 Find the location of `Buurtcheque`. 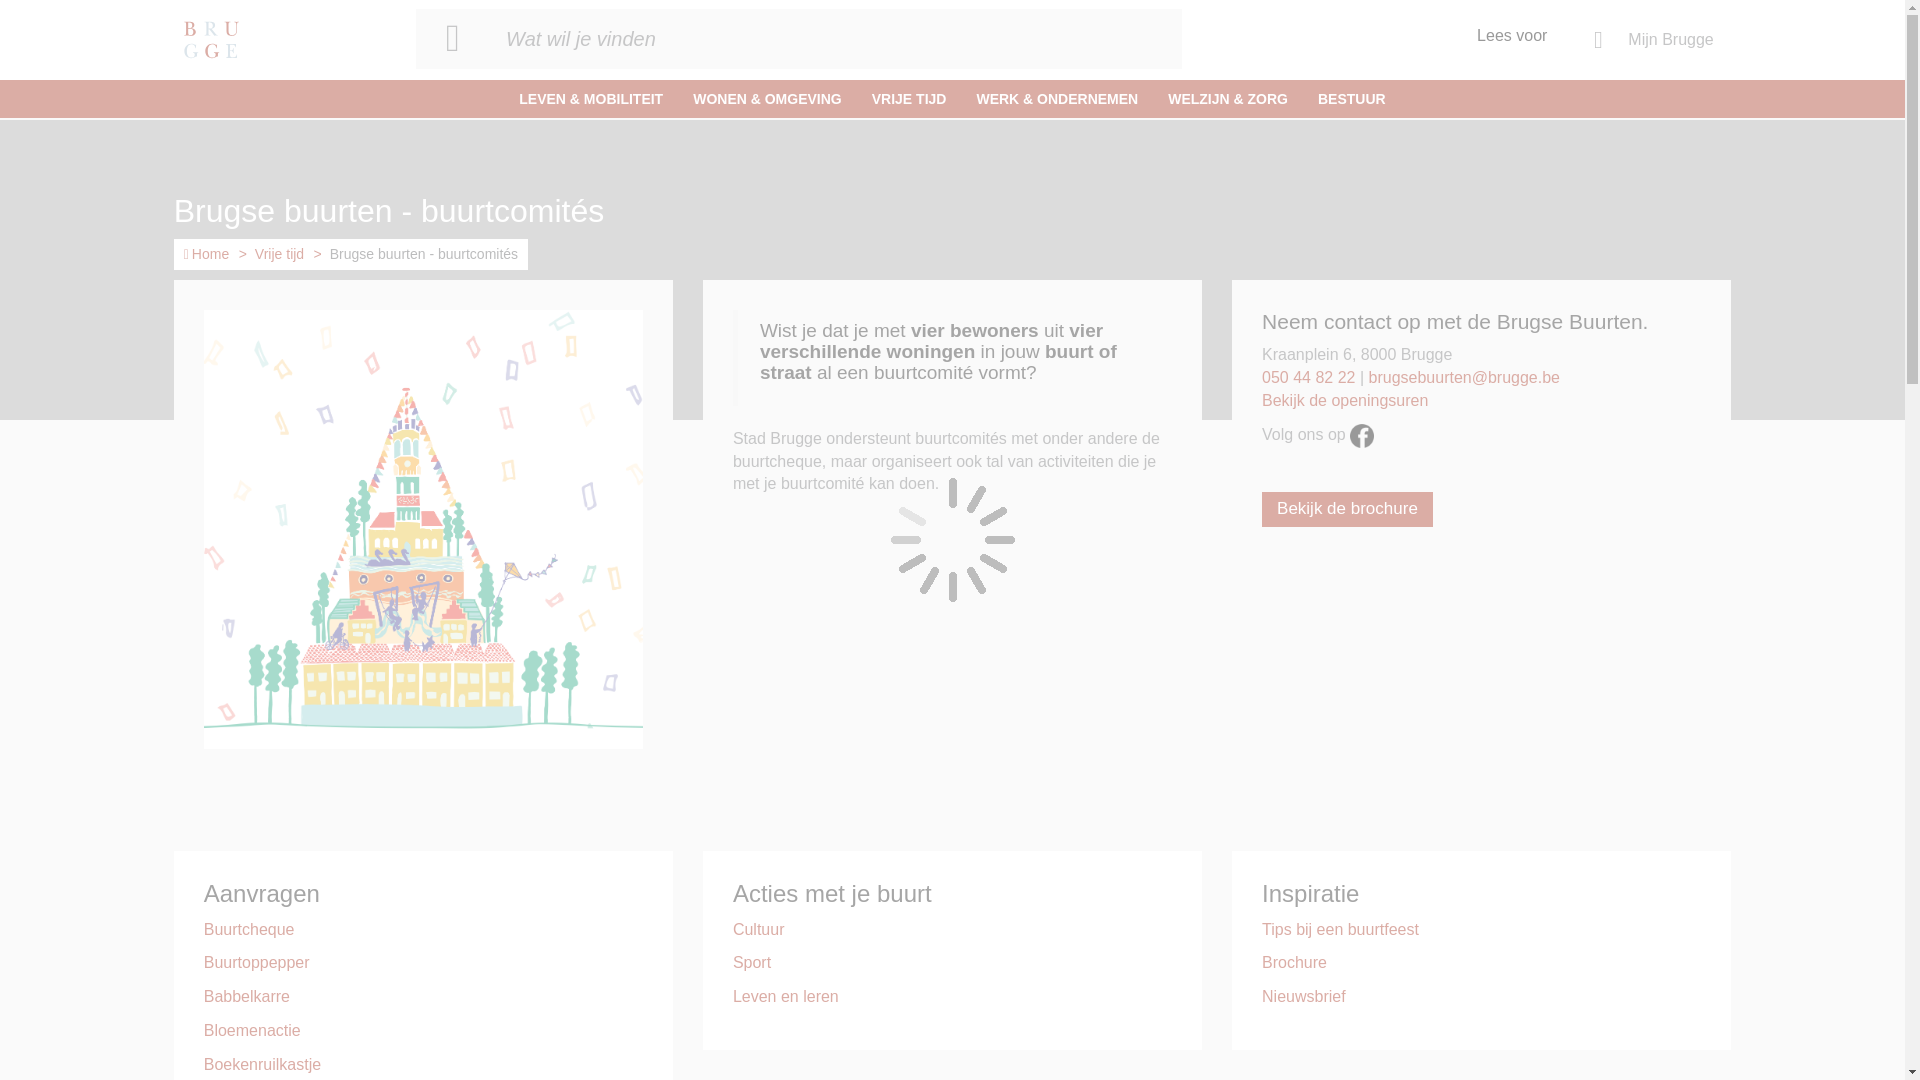

Buurtcheque is located at coordinates (250, 930).